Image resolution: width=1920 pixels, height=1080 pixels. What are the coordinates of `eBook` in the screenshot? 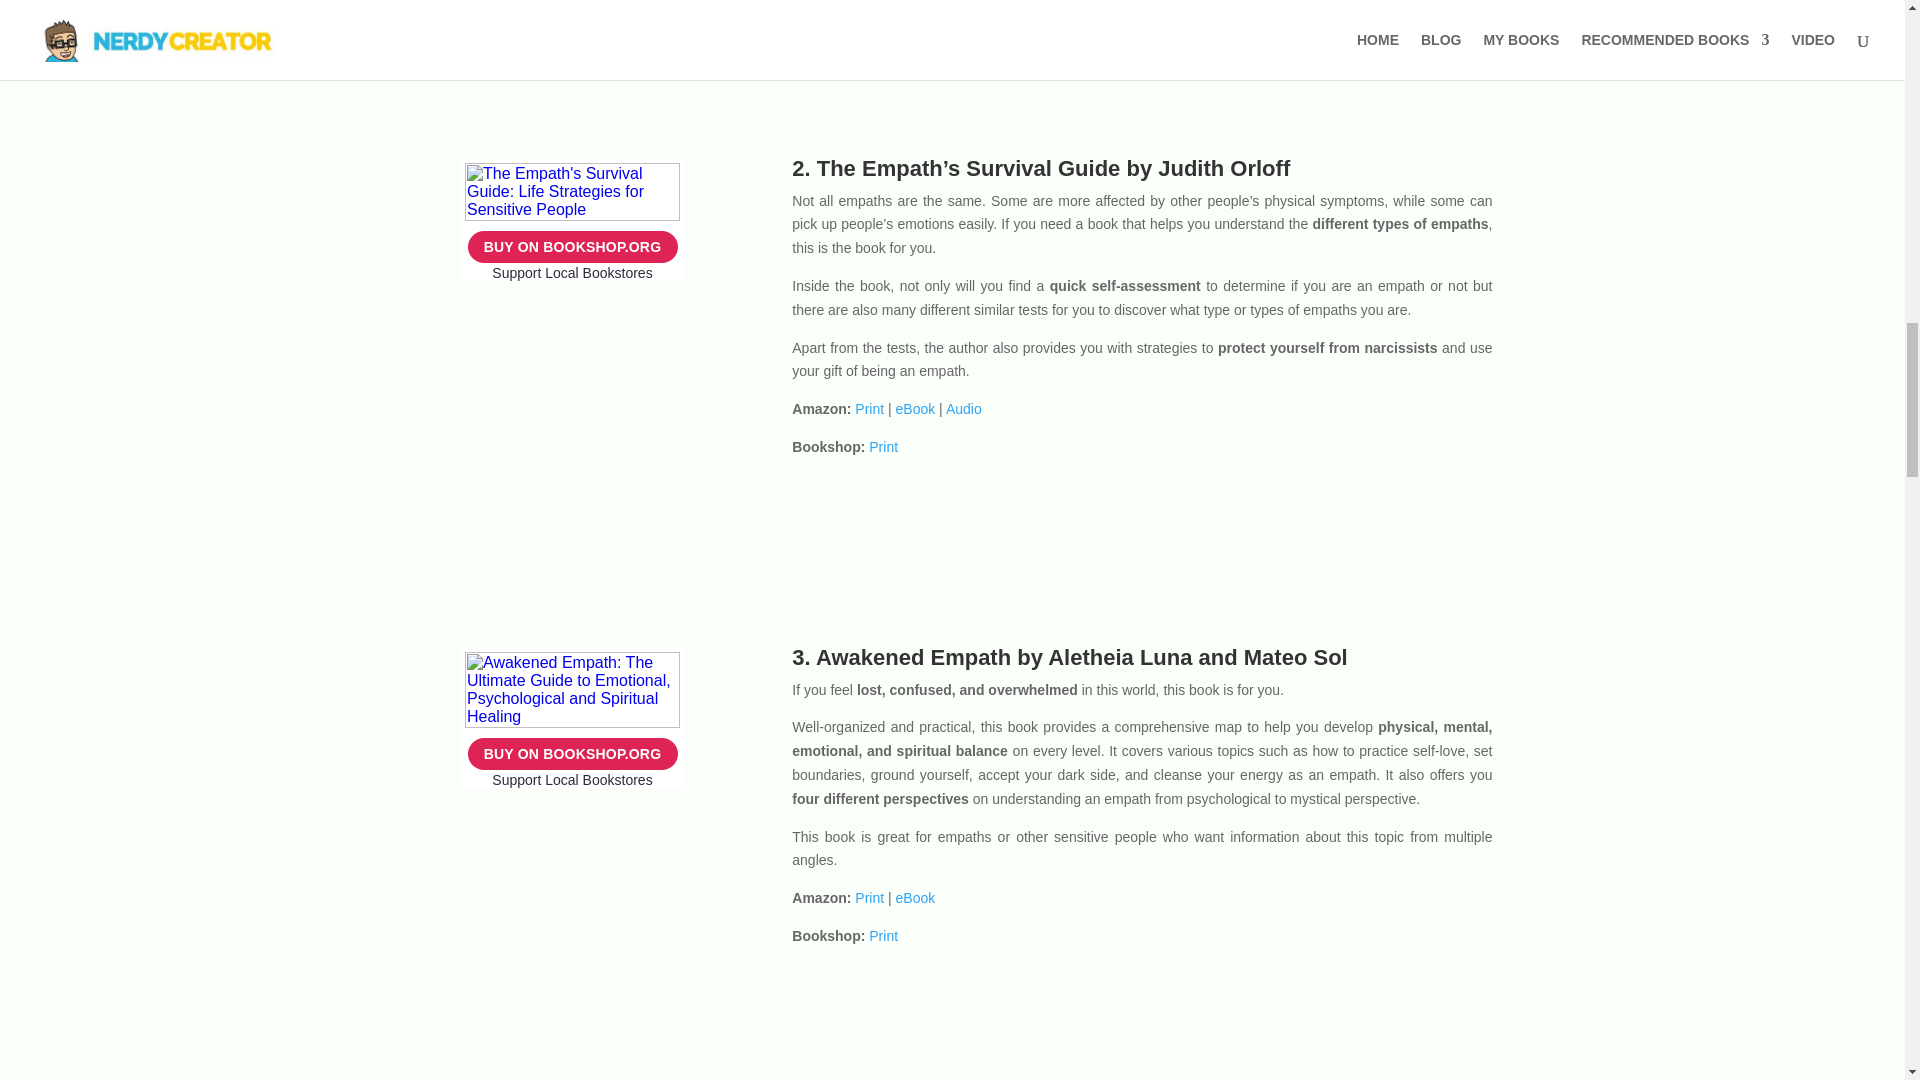 It's located at (916, 408).